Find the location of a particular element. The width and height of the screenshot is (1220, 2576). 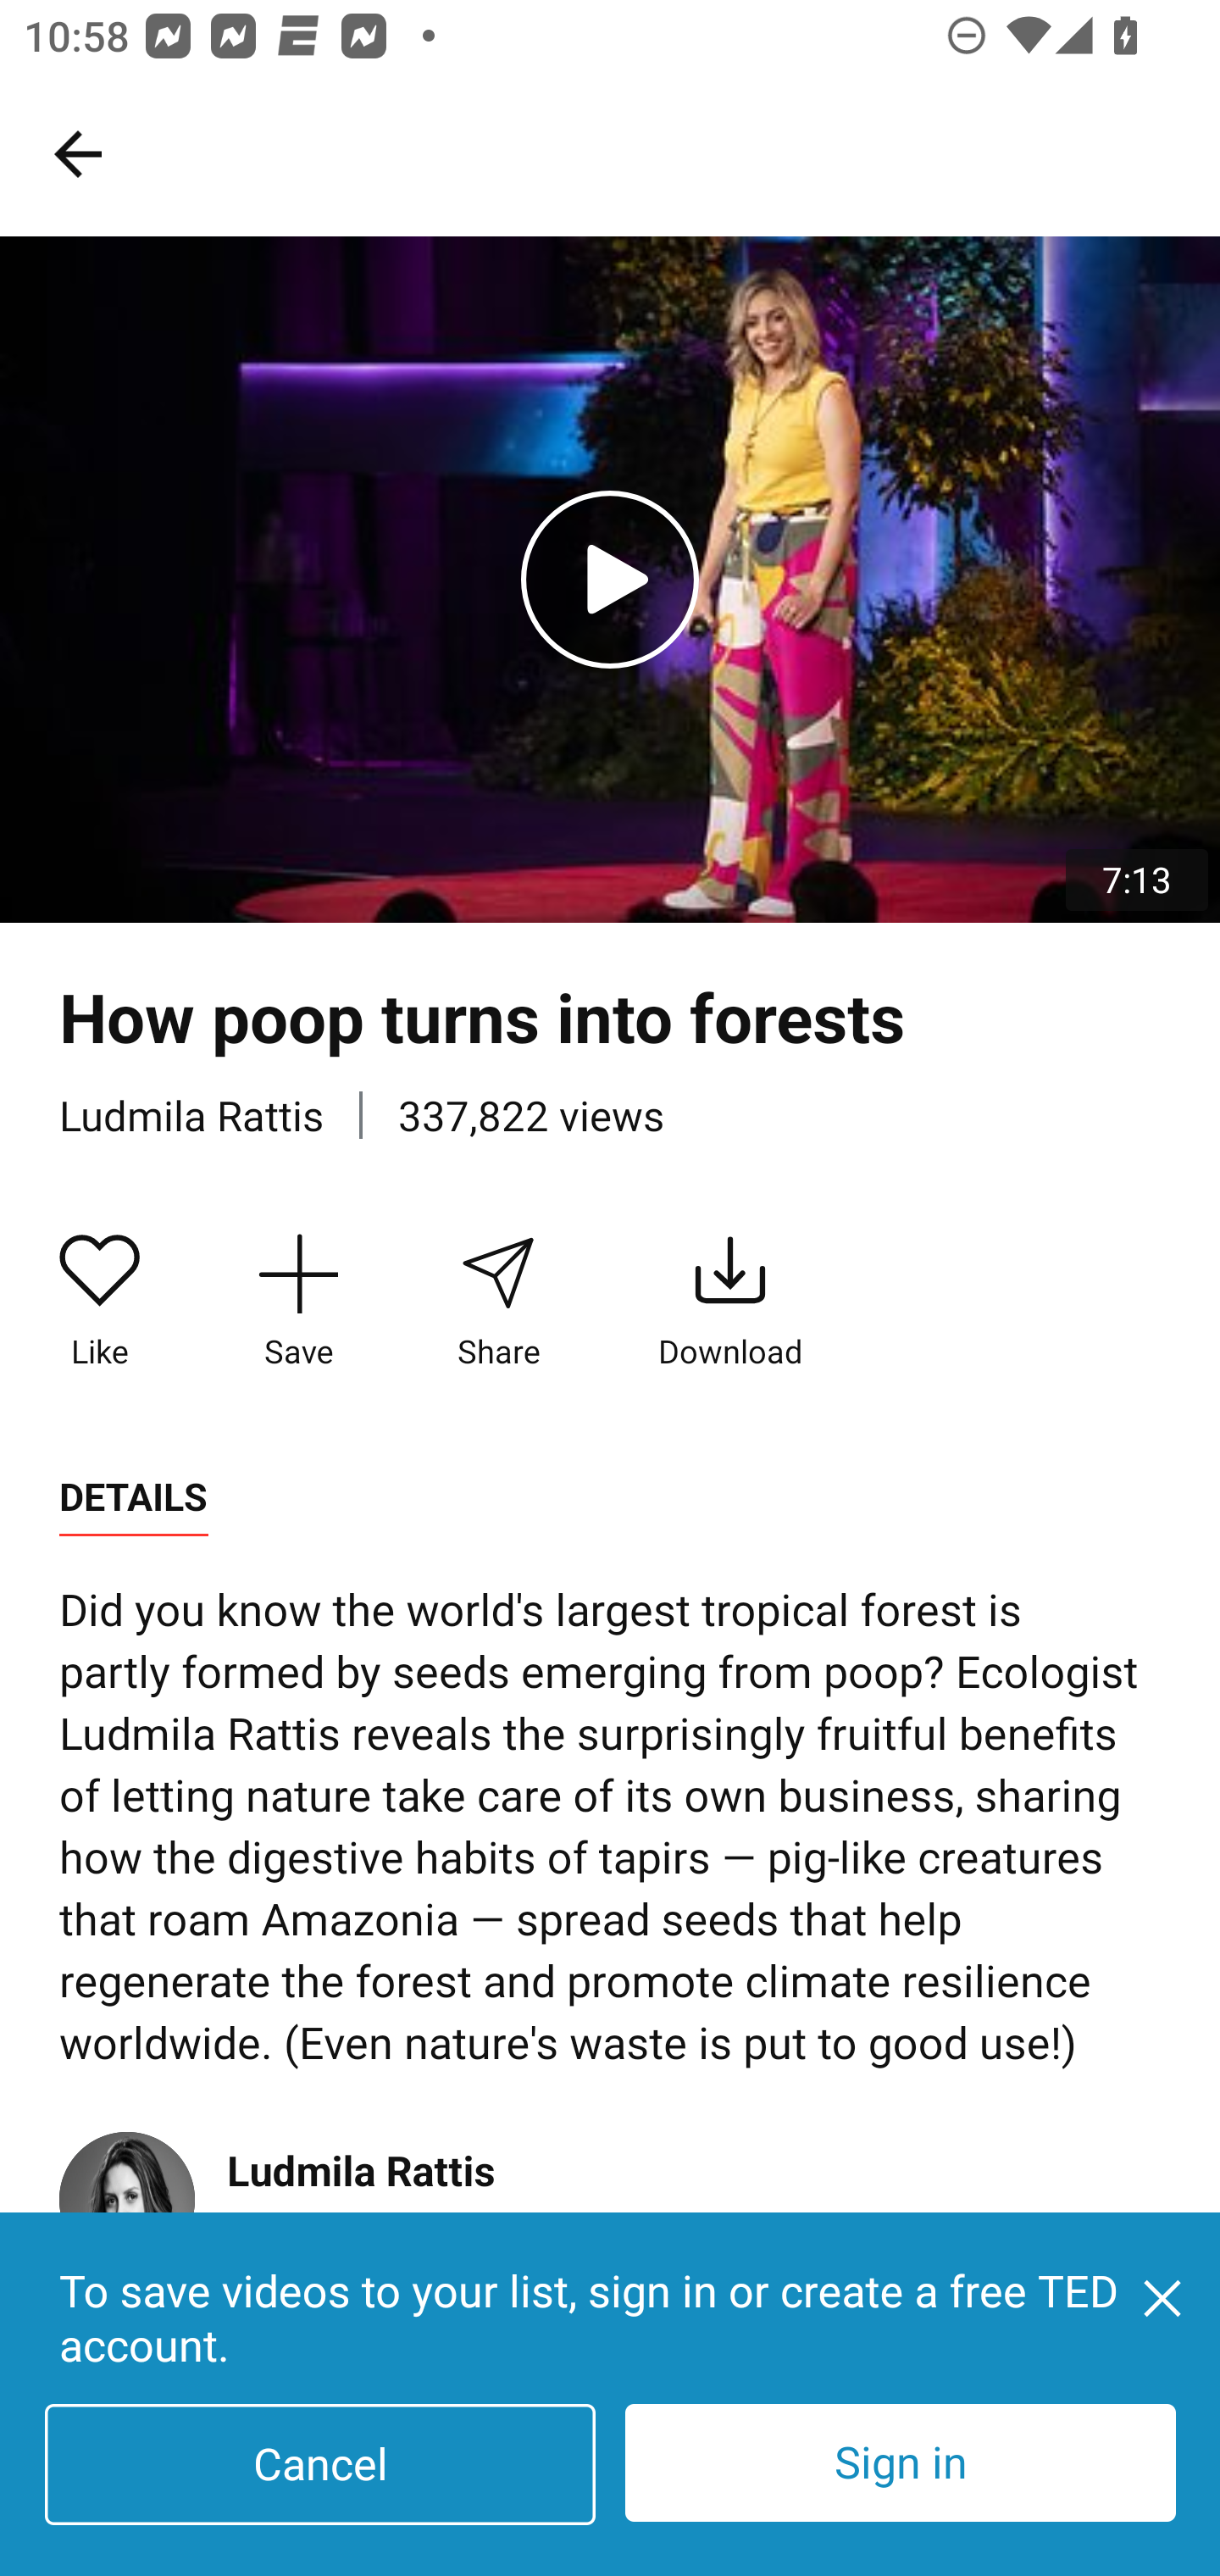

DETAILS is located at coordinates (133, 1497).